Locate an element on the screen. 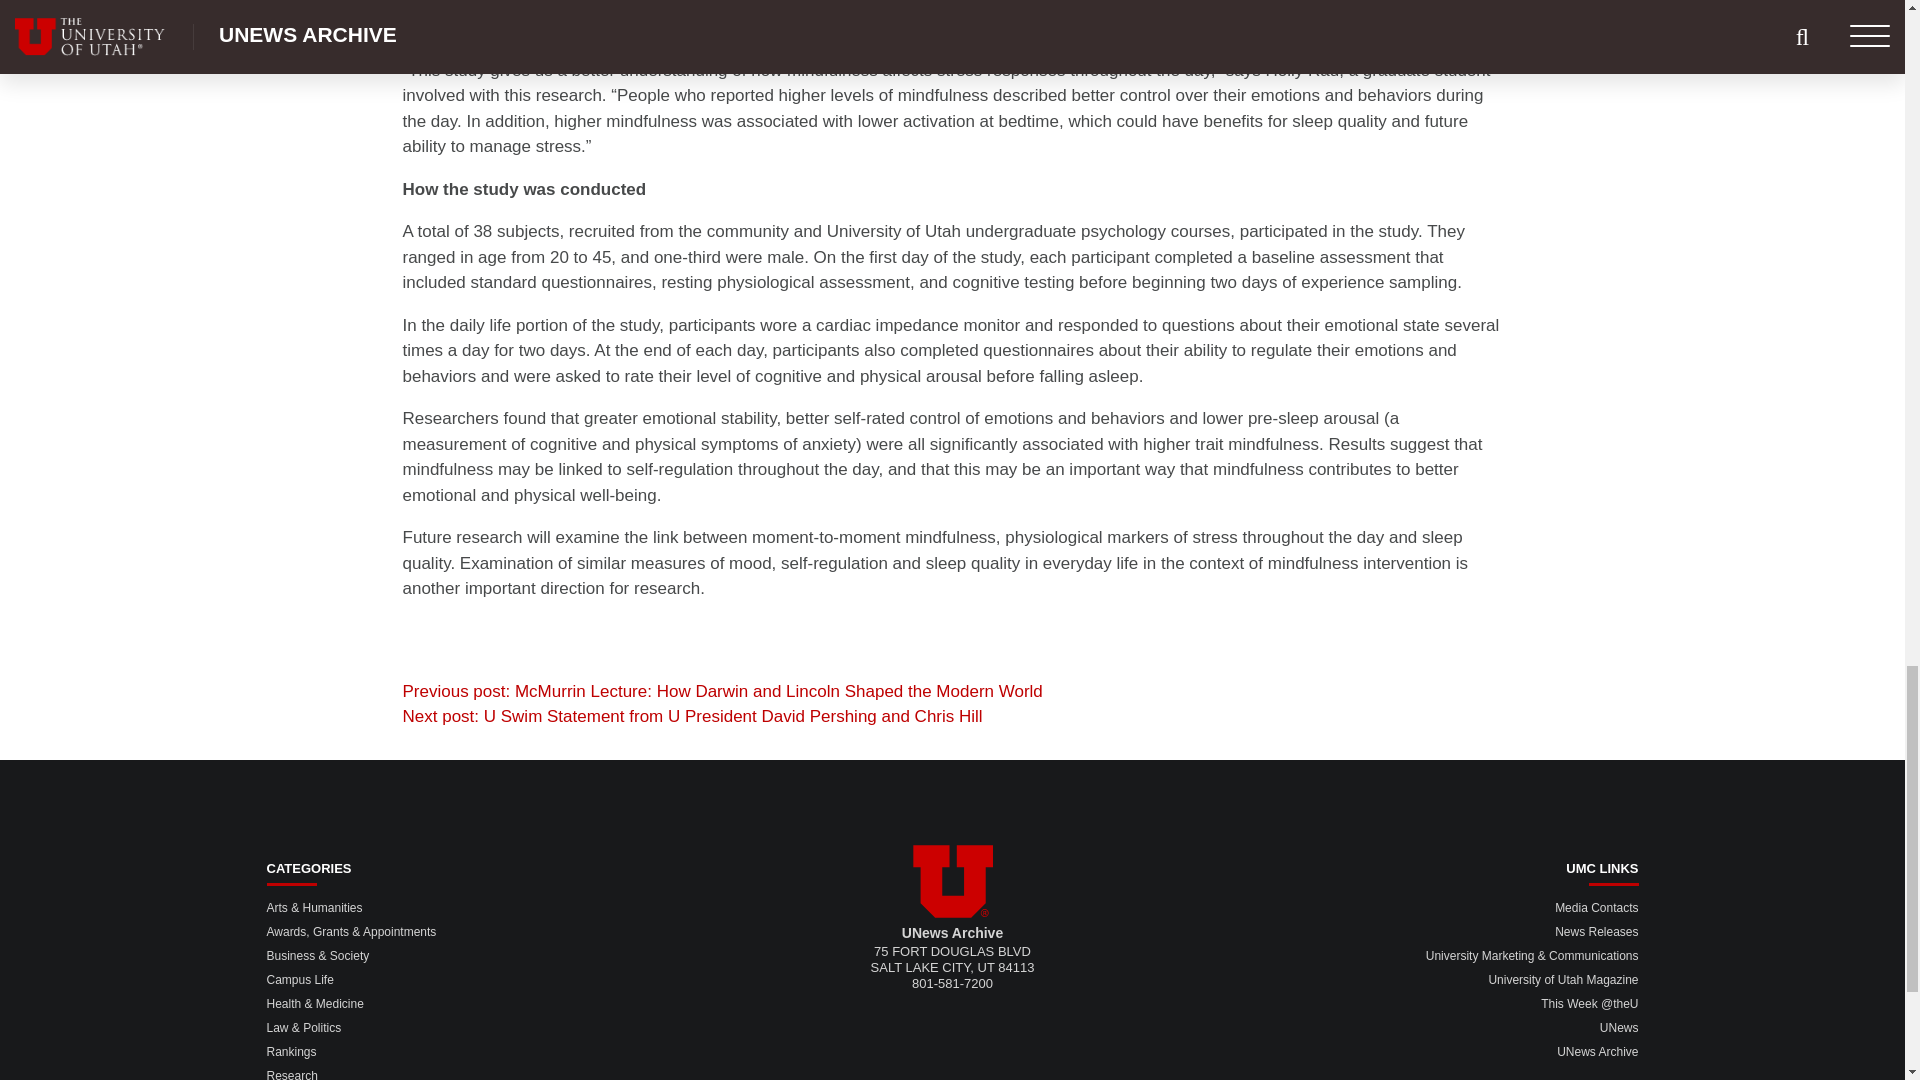 This screenshot has height=1080, width=1920. University of Utah is located at coordinates (952, 881).